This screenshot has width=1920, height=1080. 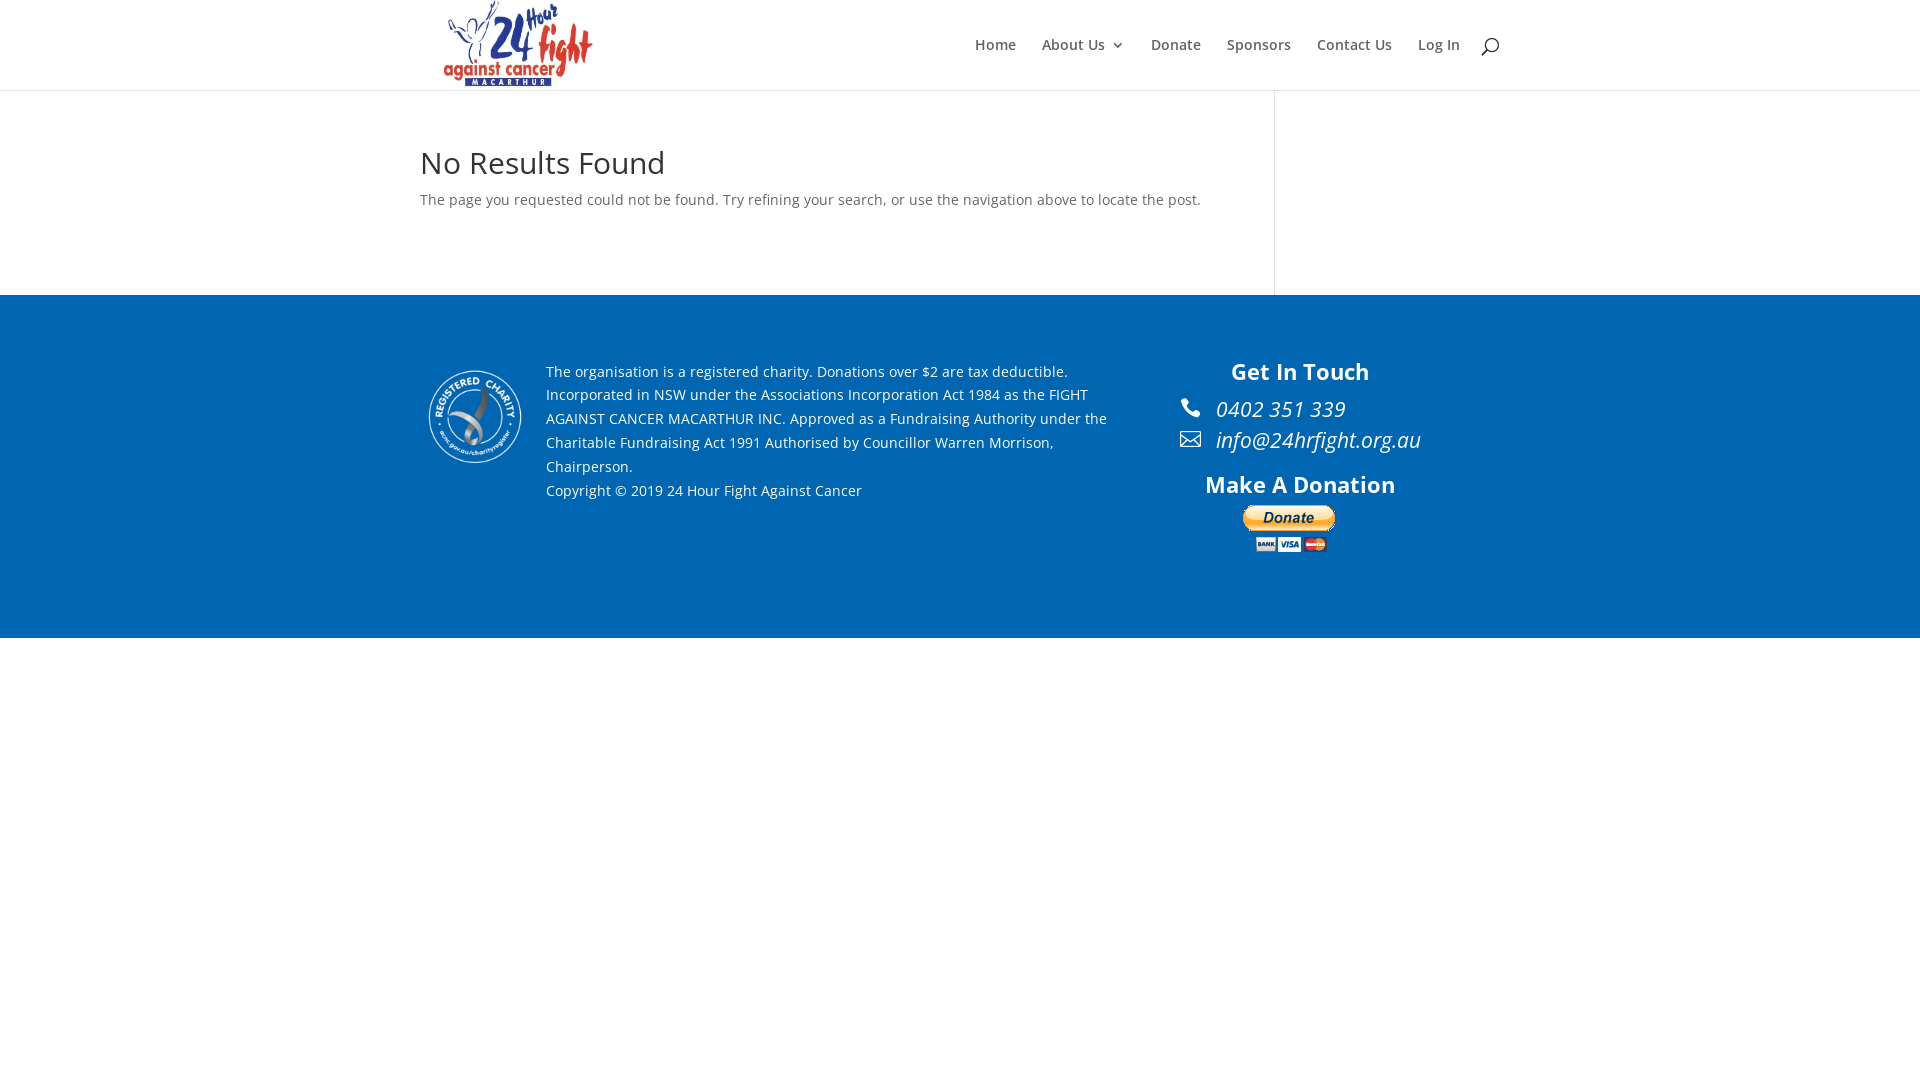 What do you see at coordinates (1259, 64) in the screenshot?
I see `Sponsors` at bounding box center [1259, 64].